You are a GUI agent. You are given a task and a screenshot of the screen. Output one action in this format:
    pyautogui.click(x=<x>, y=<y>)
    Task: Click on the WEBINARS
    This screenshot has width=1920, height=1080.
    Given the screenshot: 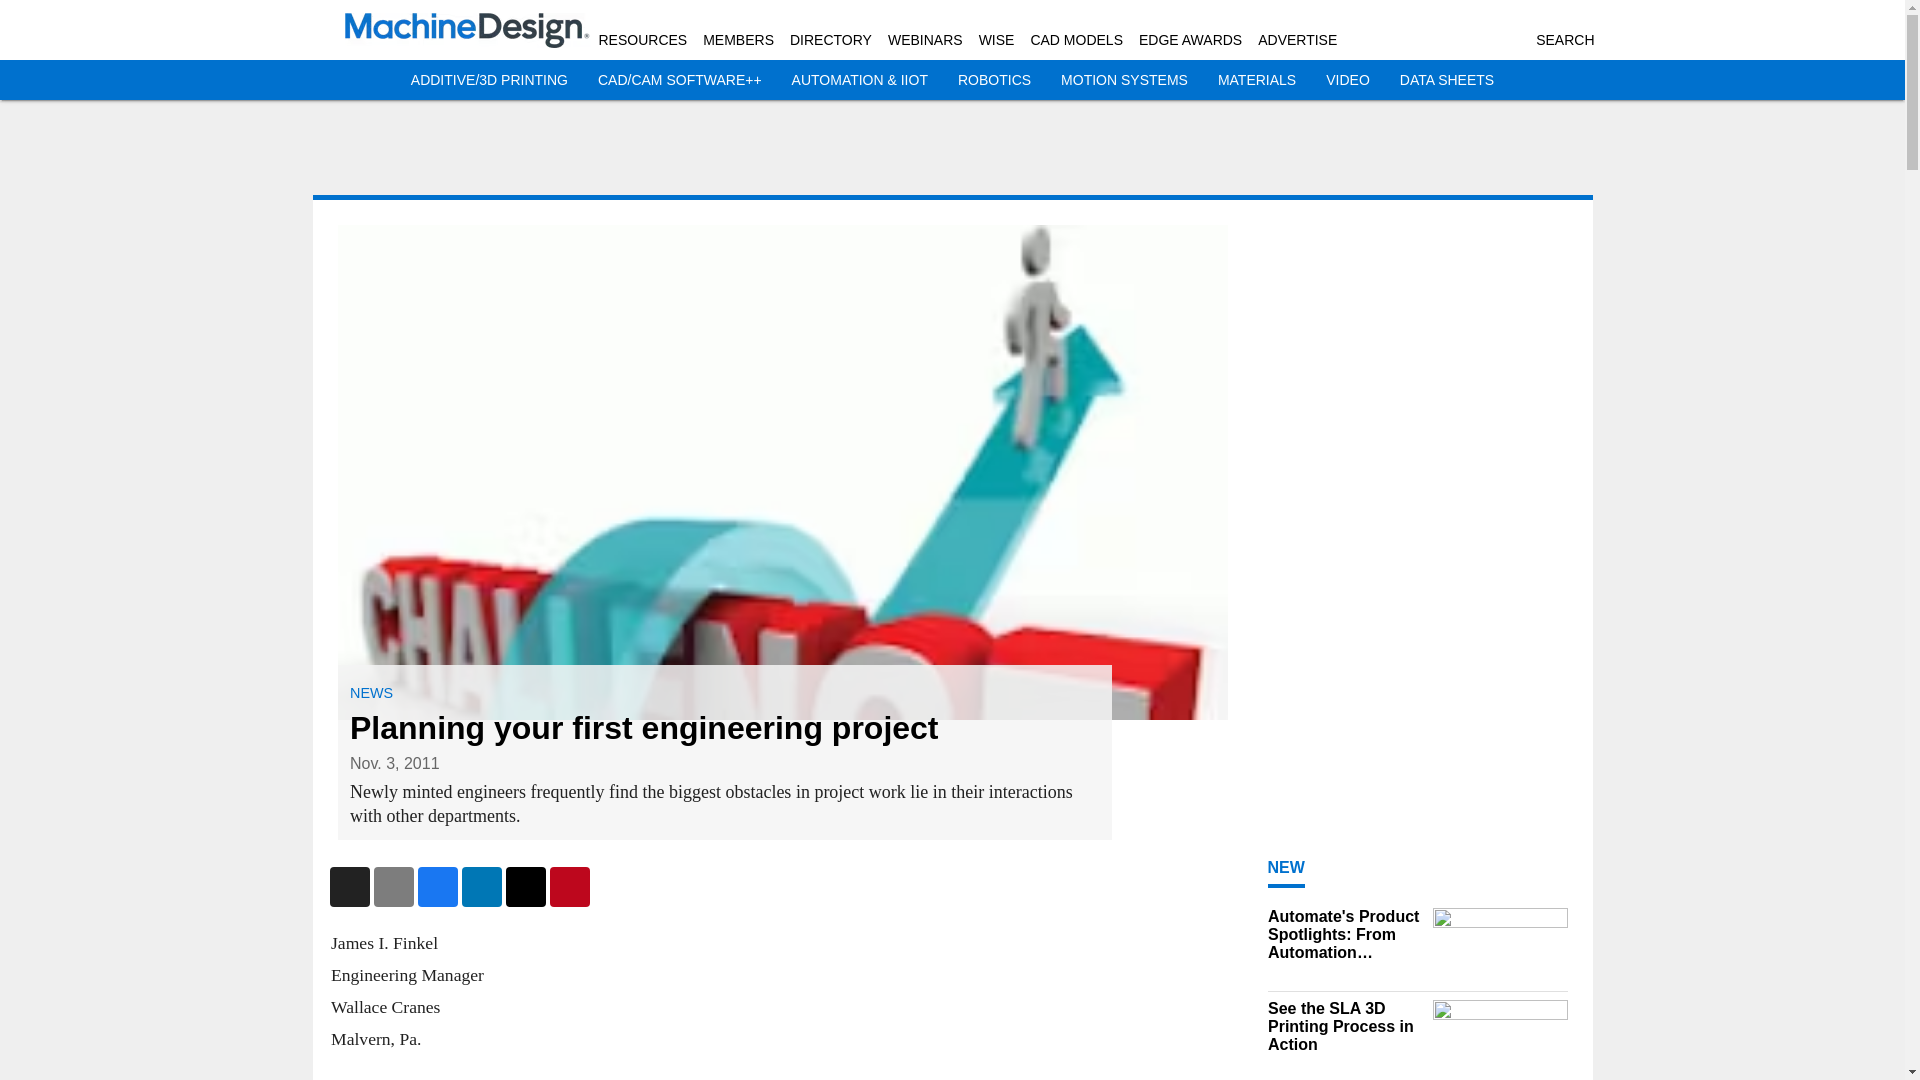 What is the action you would take?
    pyautogui.click(x=925, y=40)
    